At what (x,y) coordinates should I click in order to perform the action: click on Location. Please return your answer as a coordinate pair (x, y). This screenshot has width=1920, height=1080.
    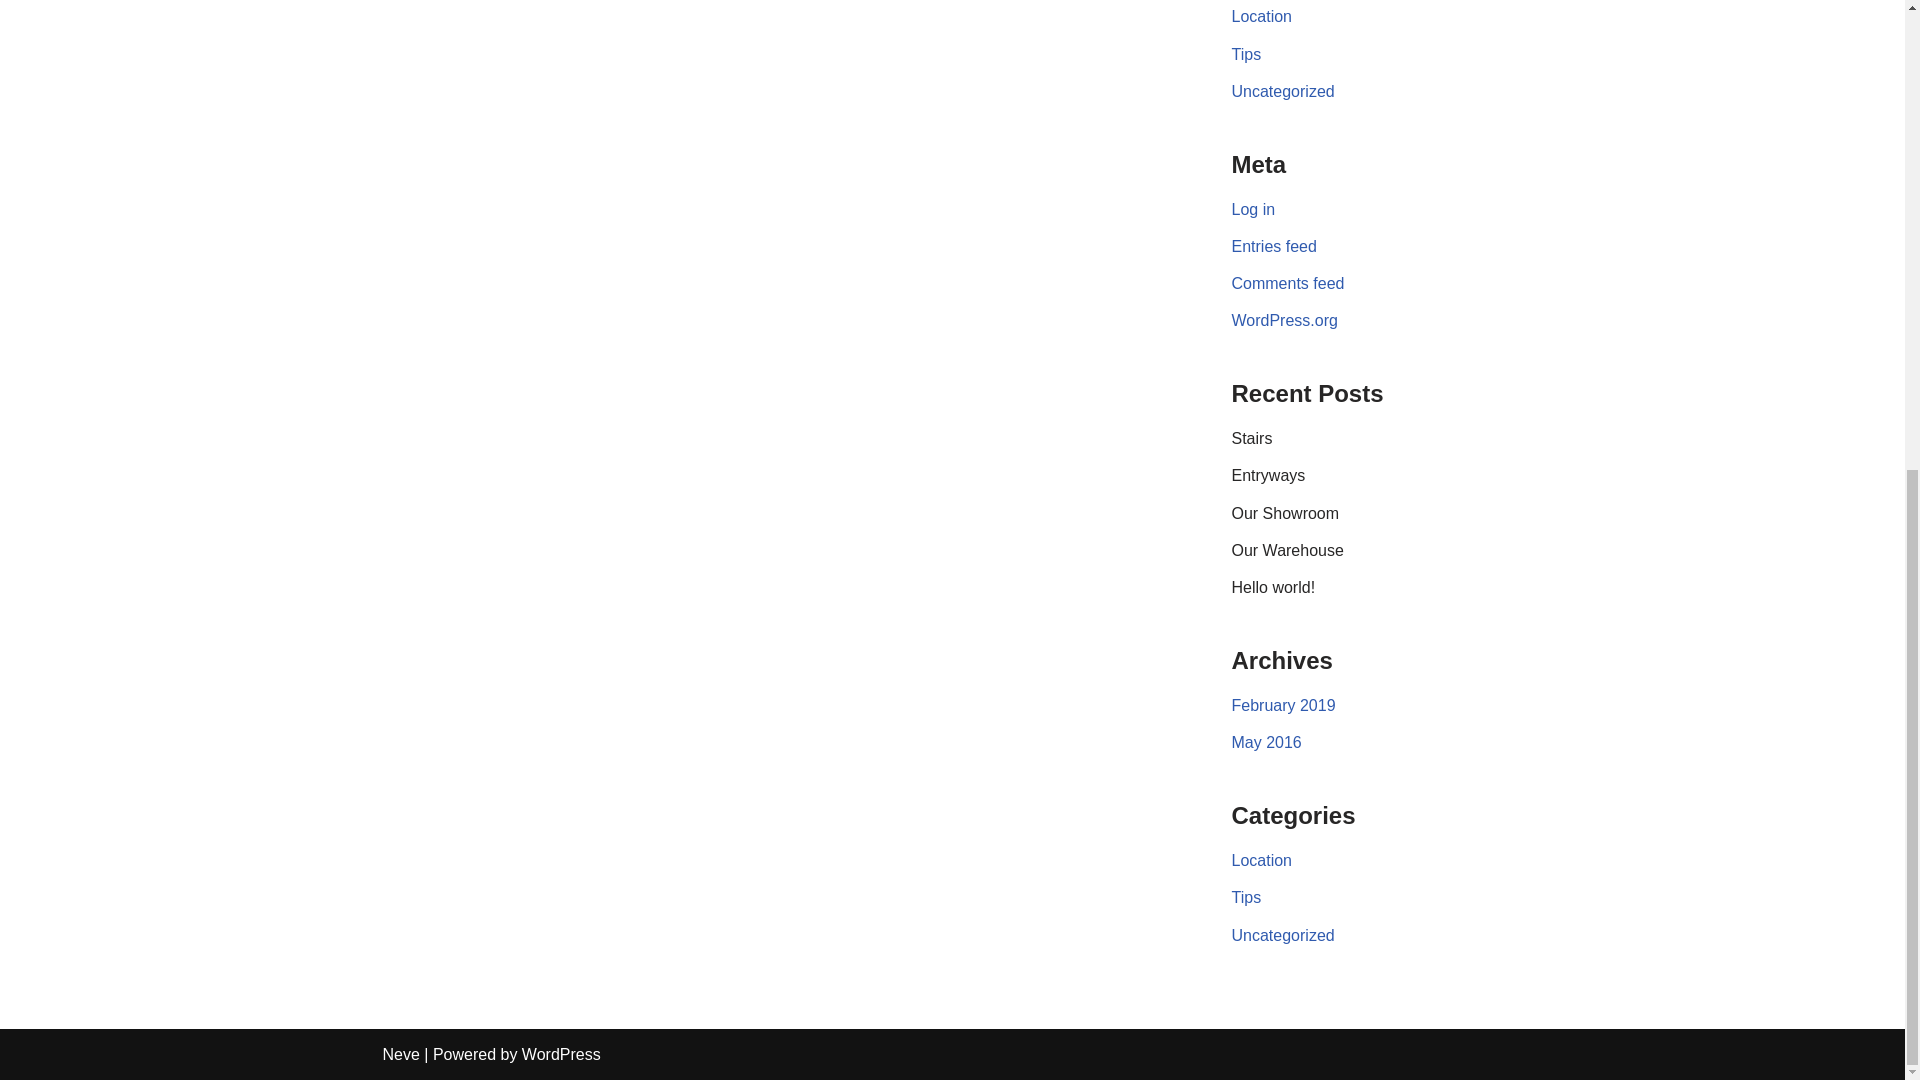
    Looking at the image, I should click on (1262, 16).